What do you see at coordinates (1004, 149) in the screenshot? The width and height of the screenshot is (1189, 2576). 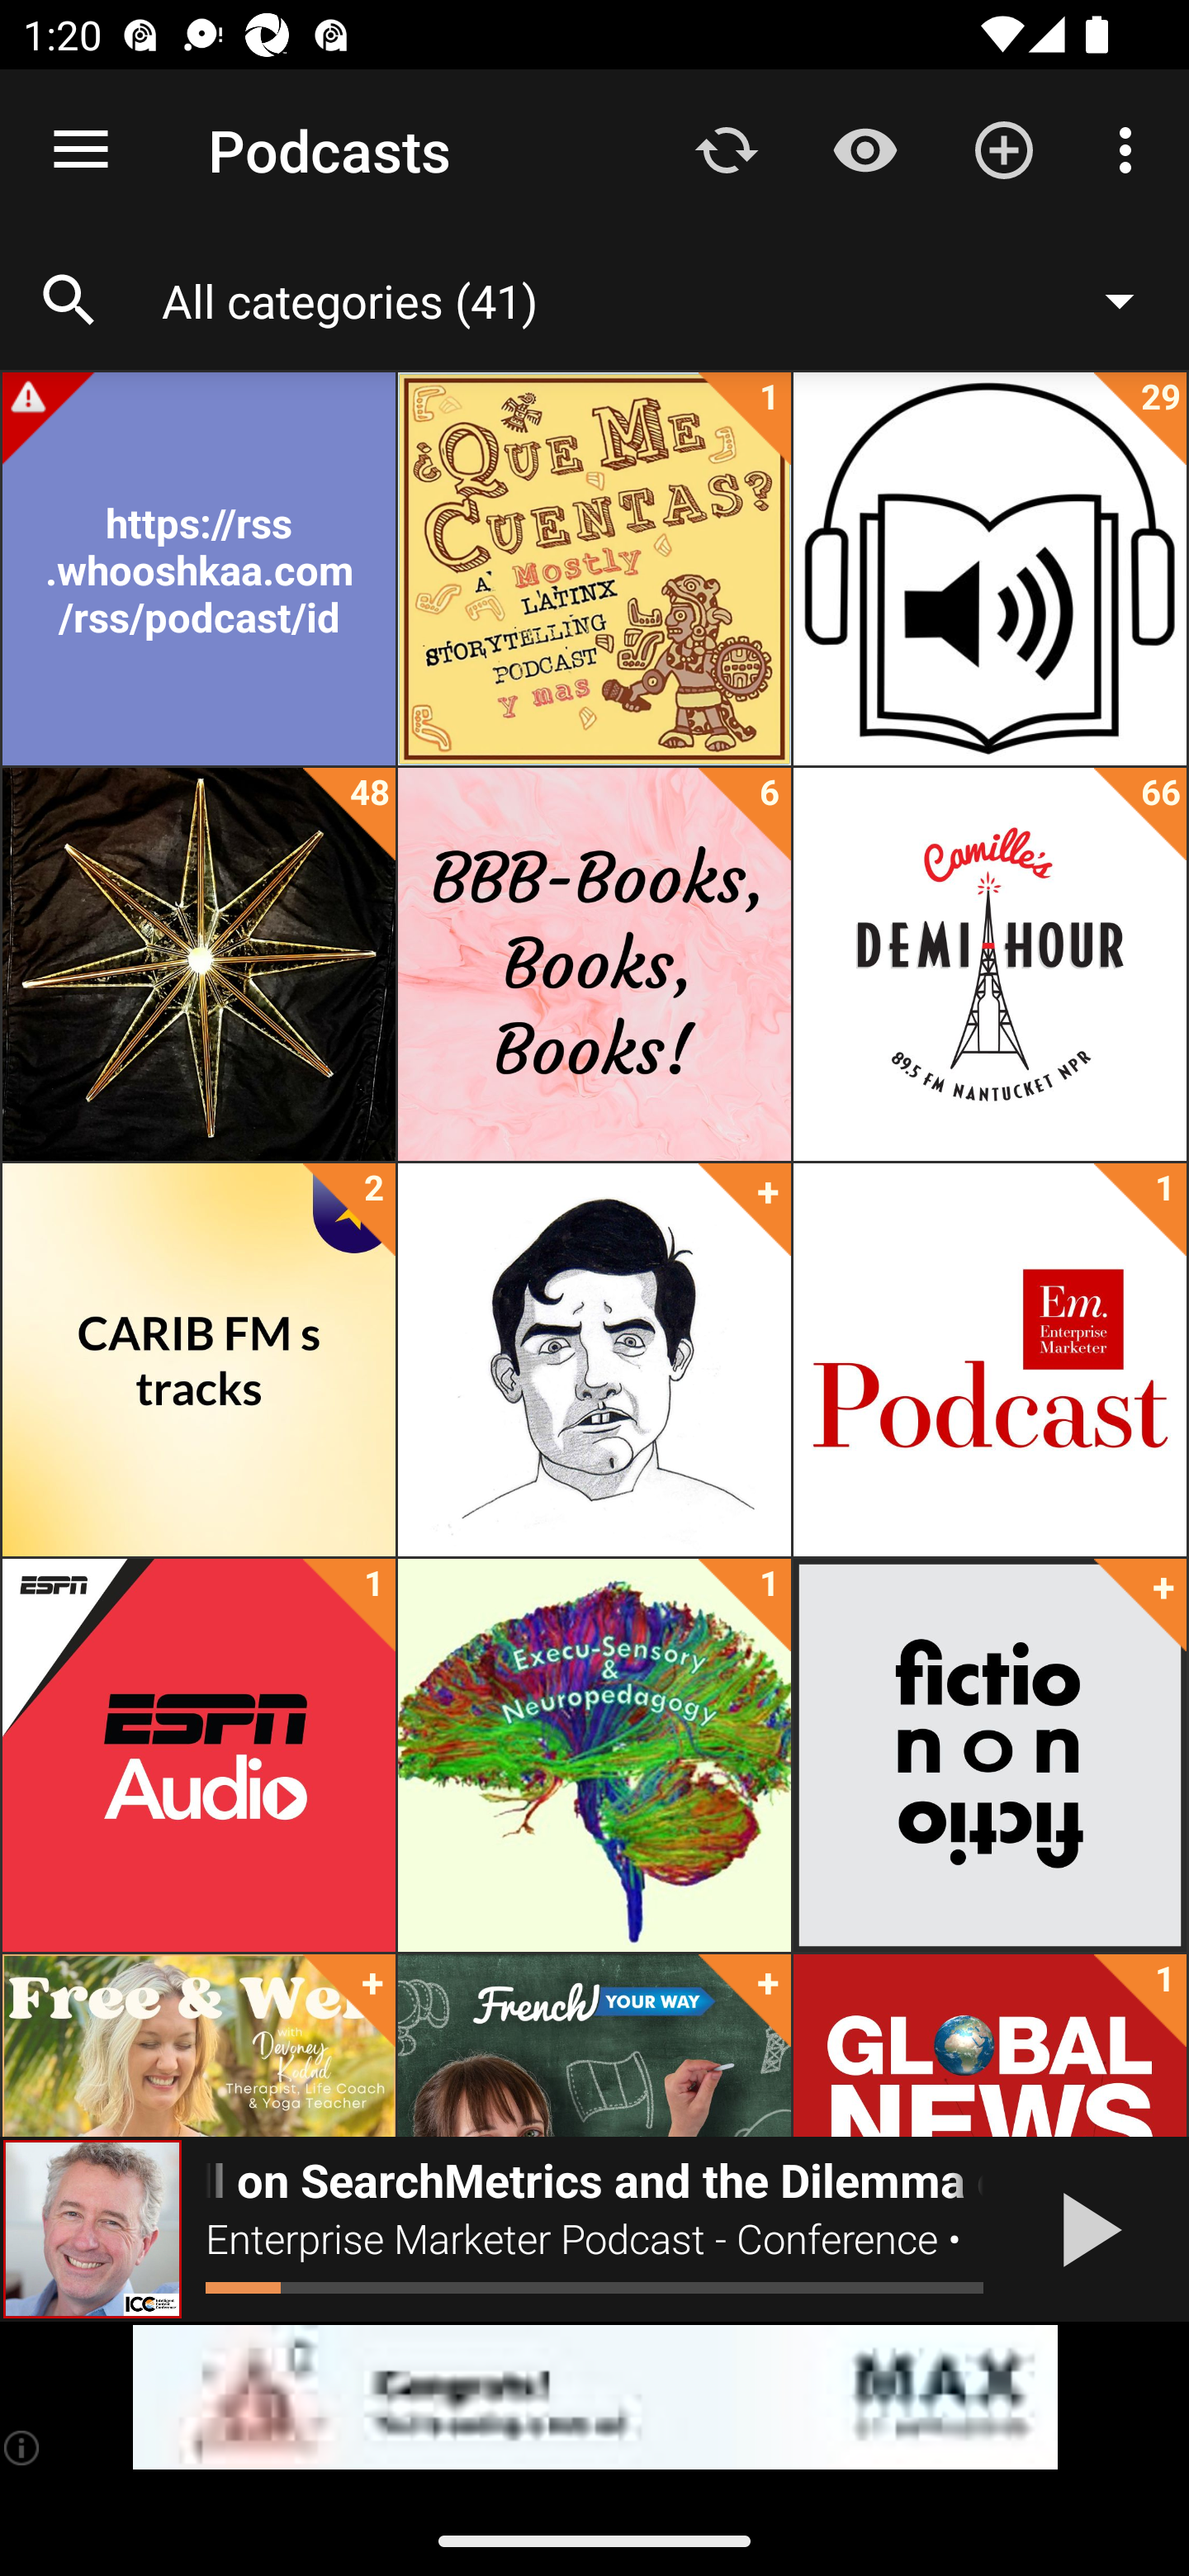 I see `Add new Podcast` at bounding box center [1004, 149].